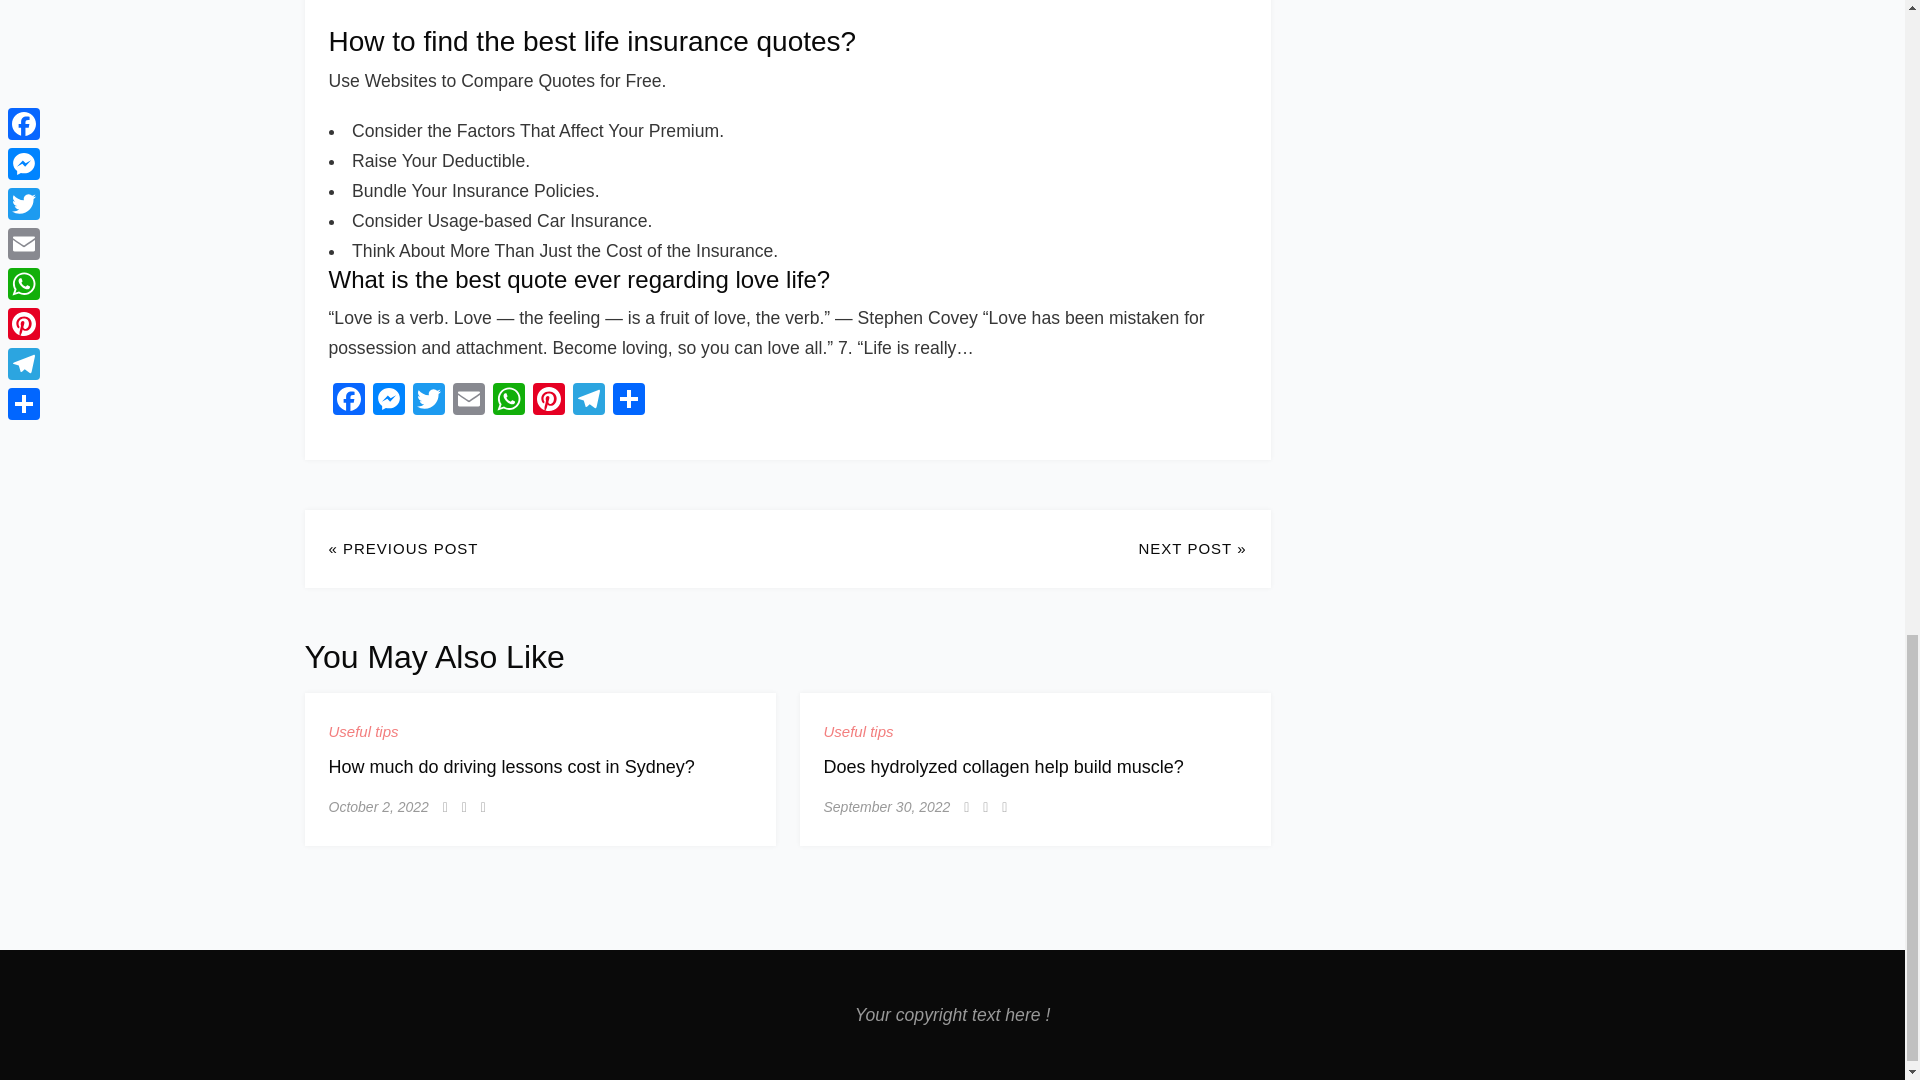  Describe the element at coordinates (467, 402) in the screenshot. I see `Email` at that location.